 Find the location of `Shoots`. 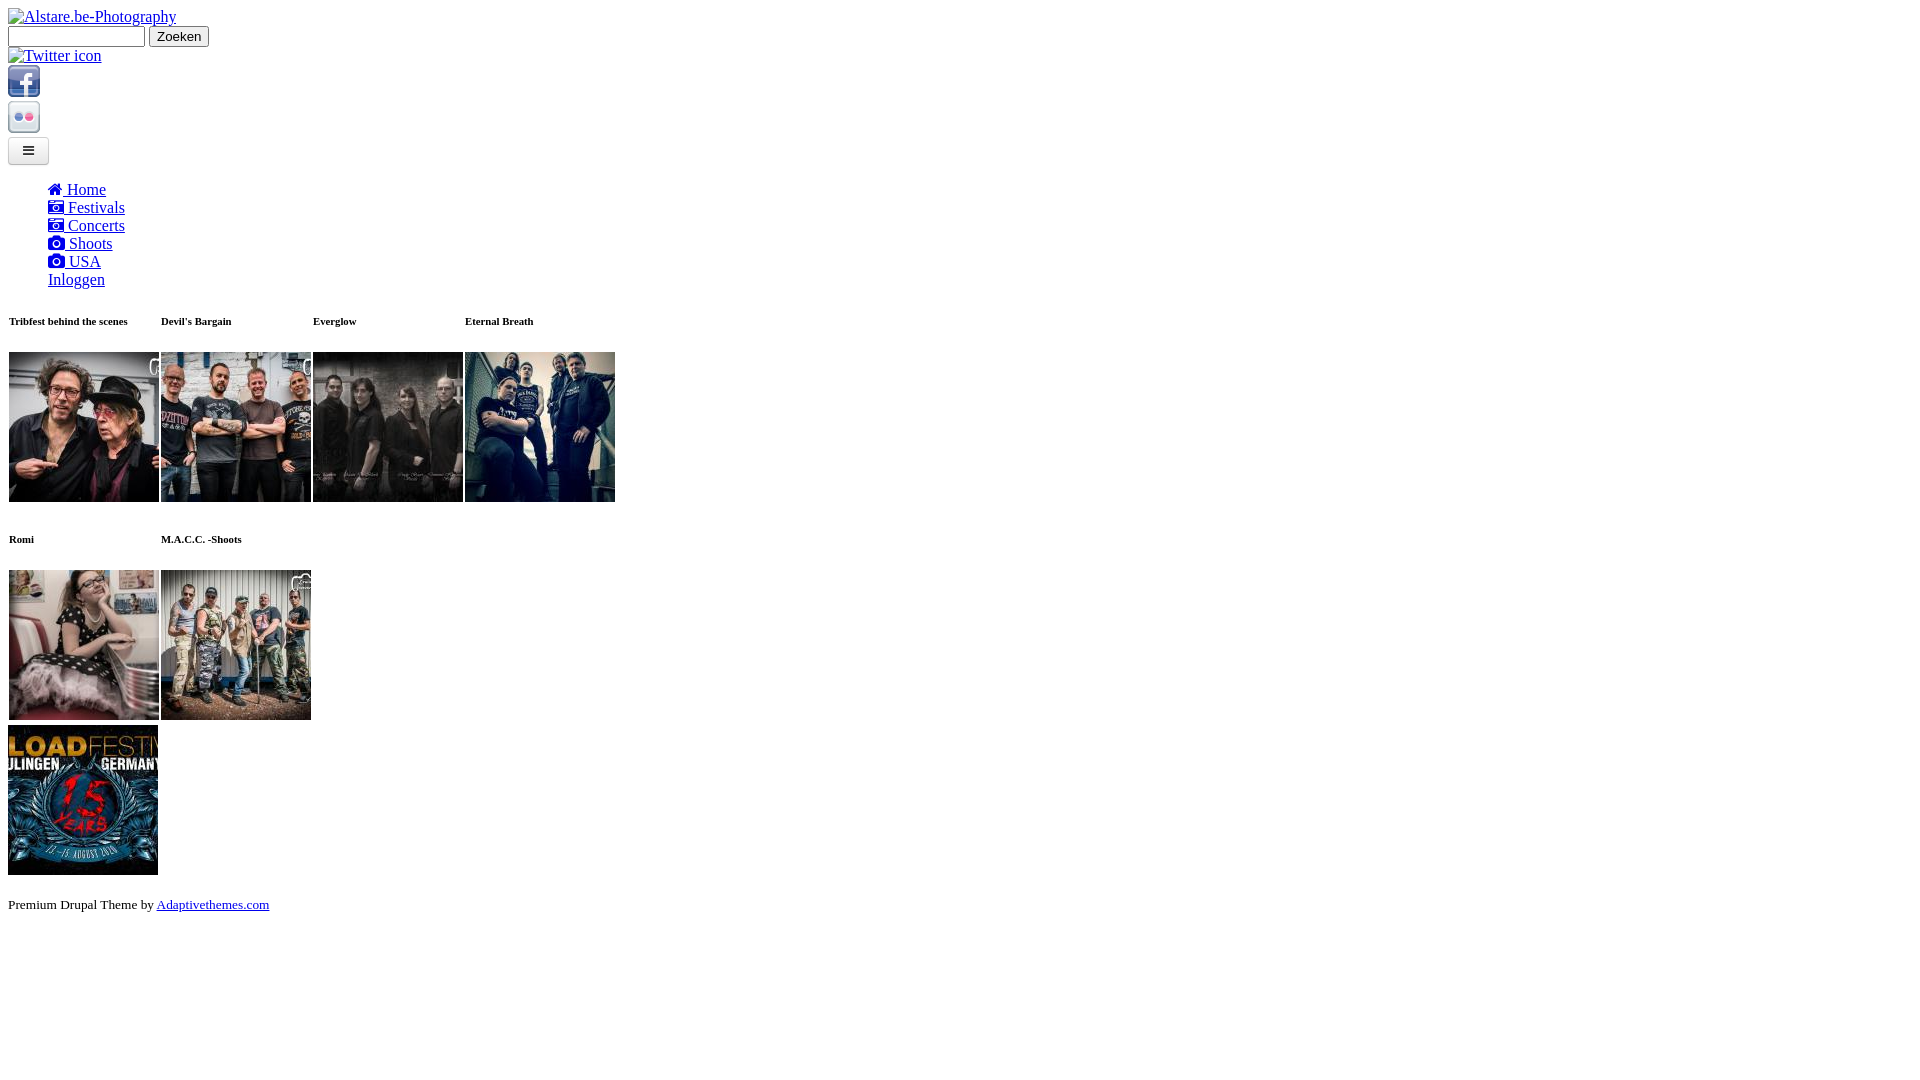

Shoots is located at coordinates (980, 244).